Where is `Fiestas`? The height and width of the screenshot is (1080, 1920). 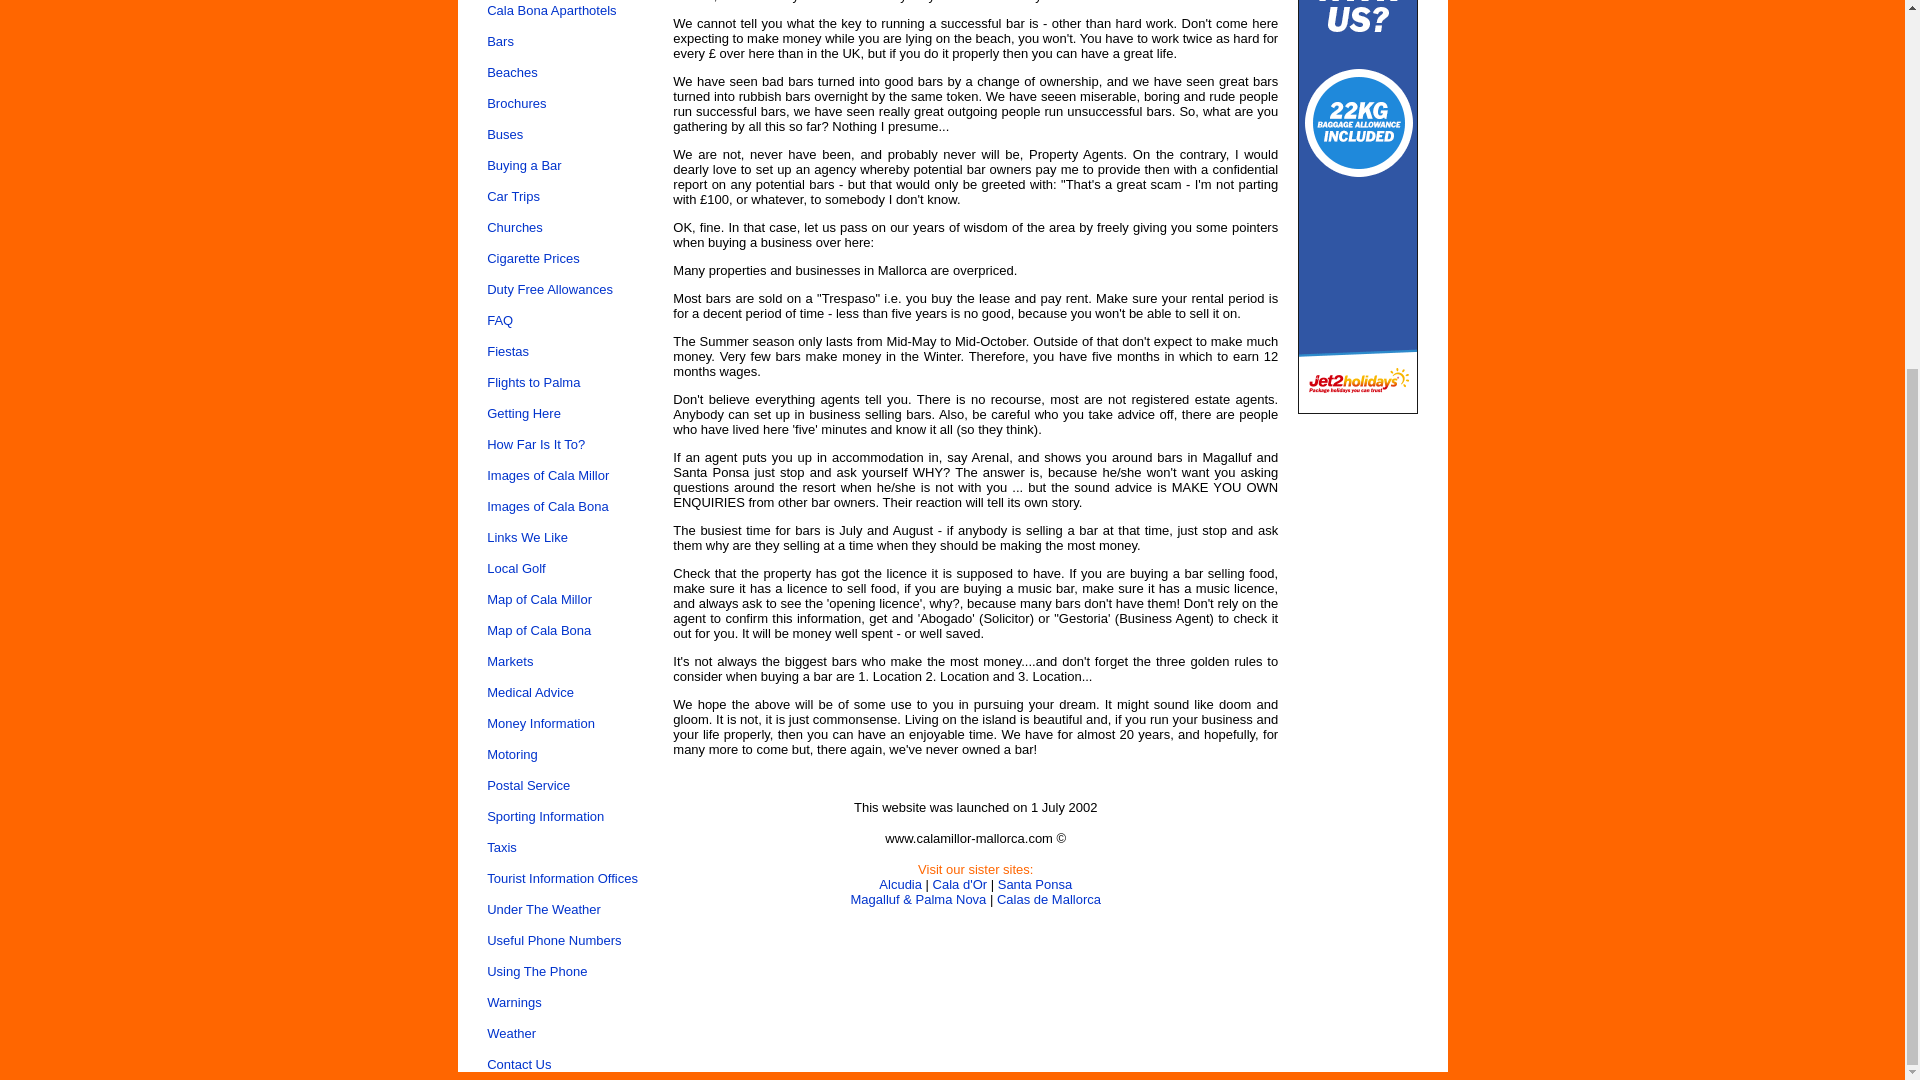
Fiestas is located at coordinates (508, 351).